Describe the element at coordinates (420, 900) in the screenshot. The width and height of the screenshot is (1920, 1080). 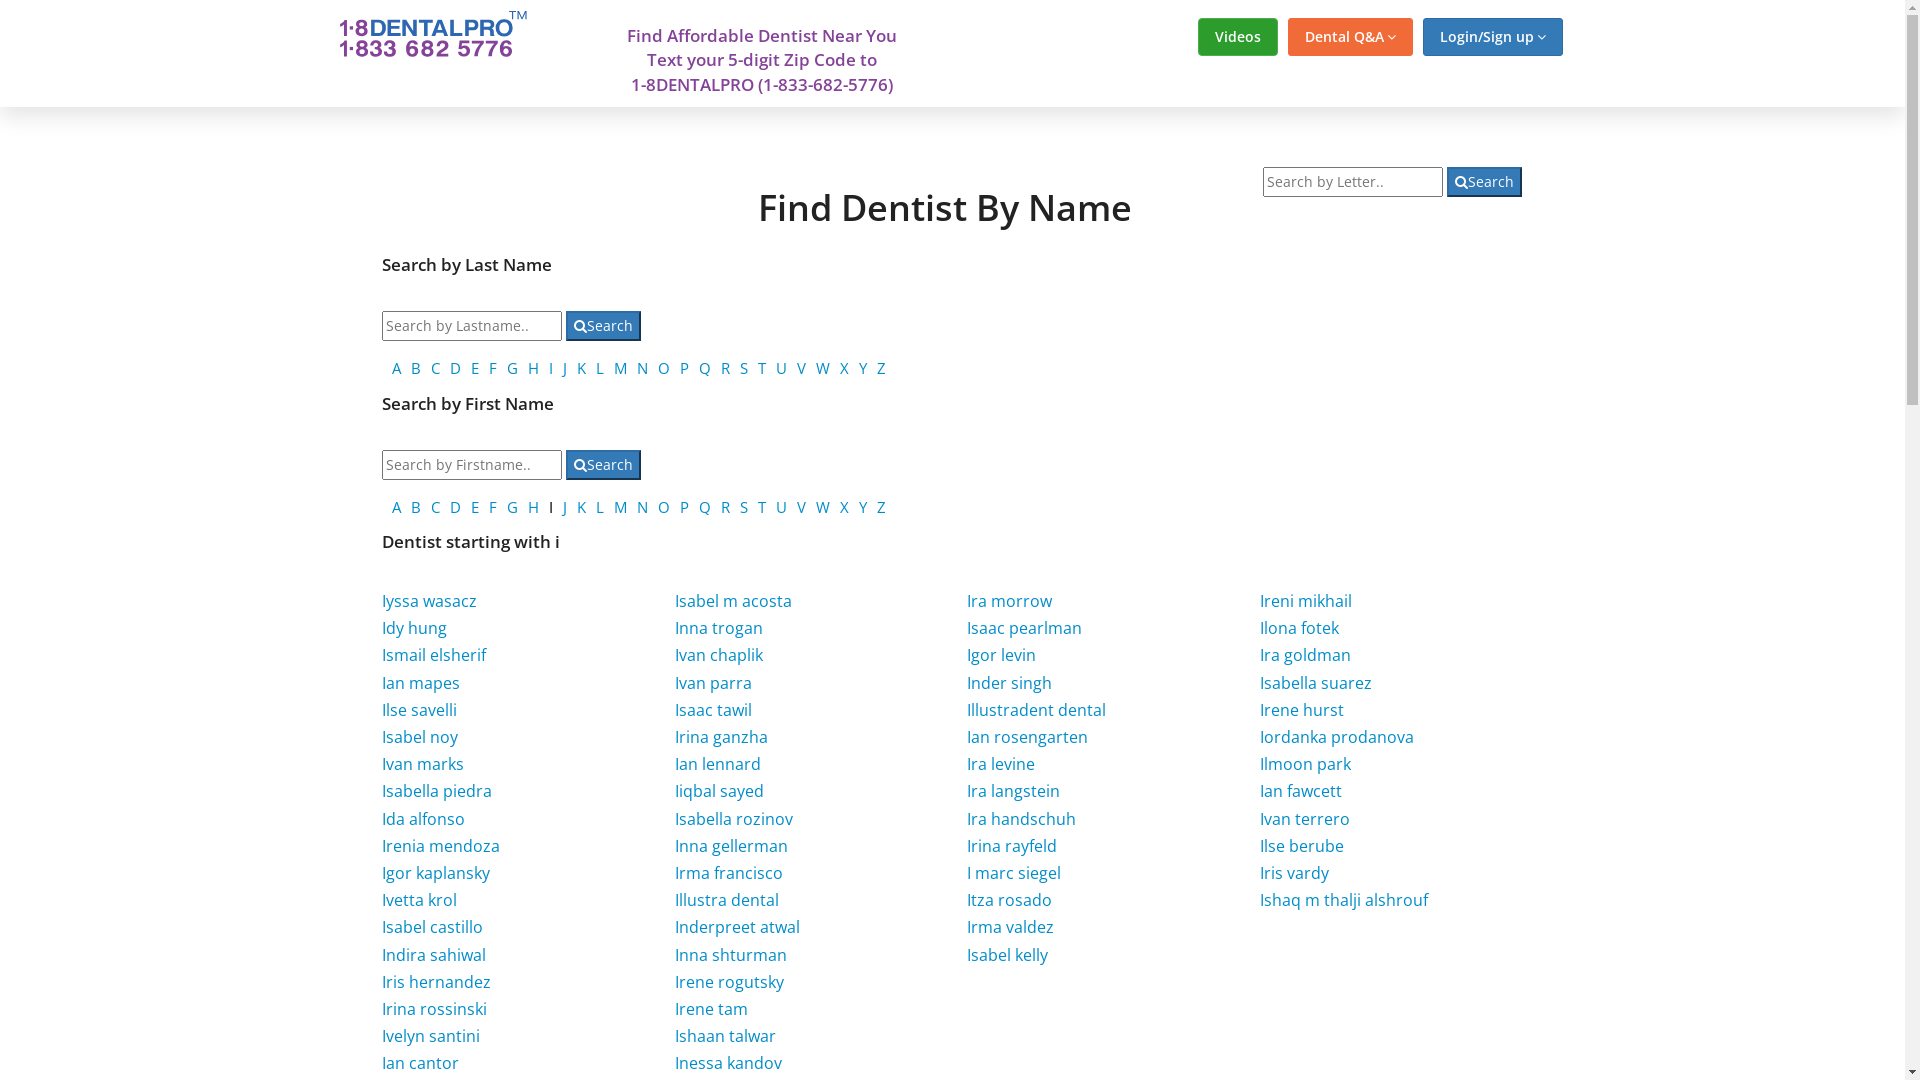
I see `Ivetta krol` at that location.